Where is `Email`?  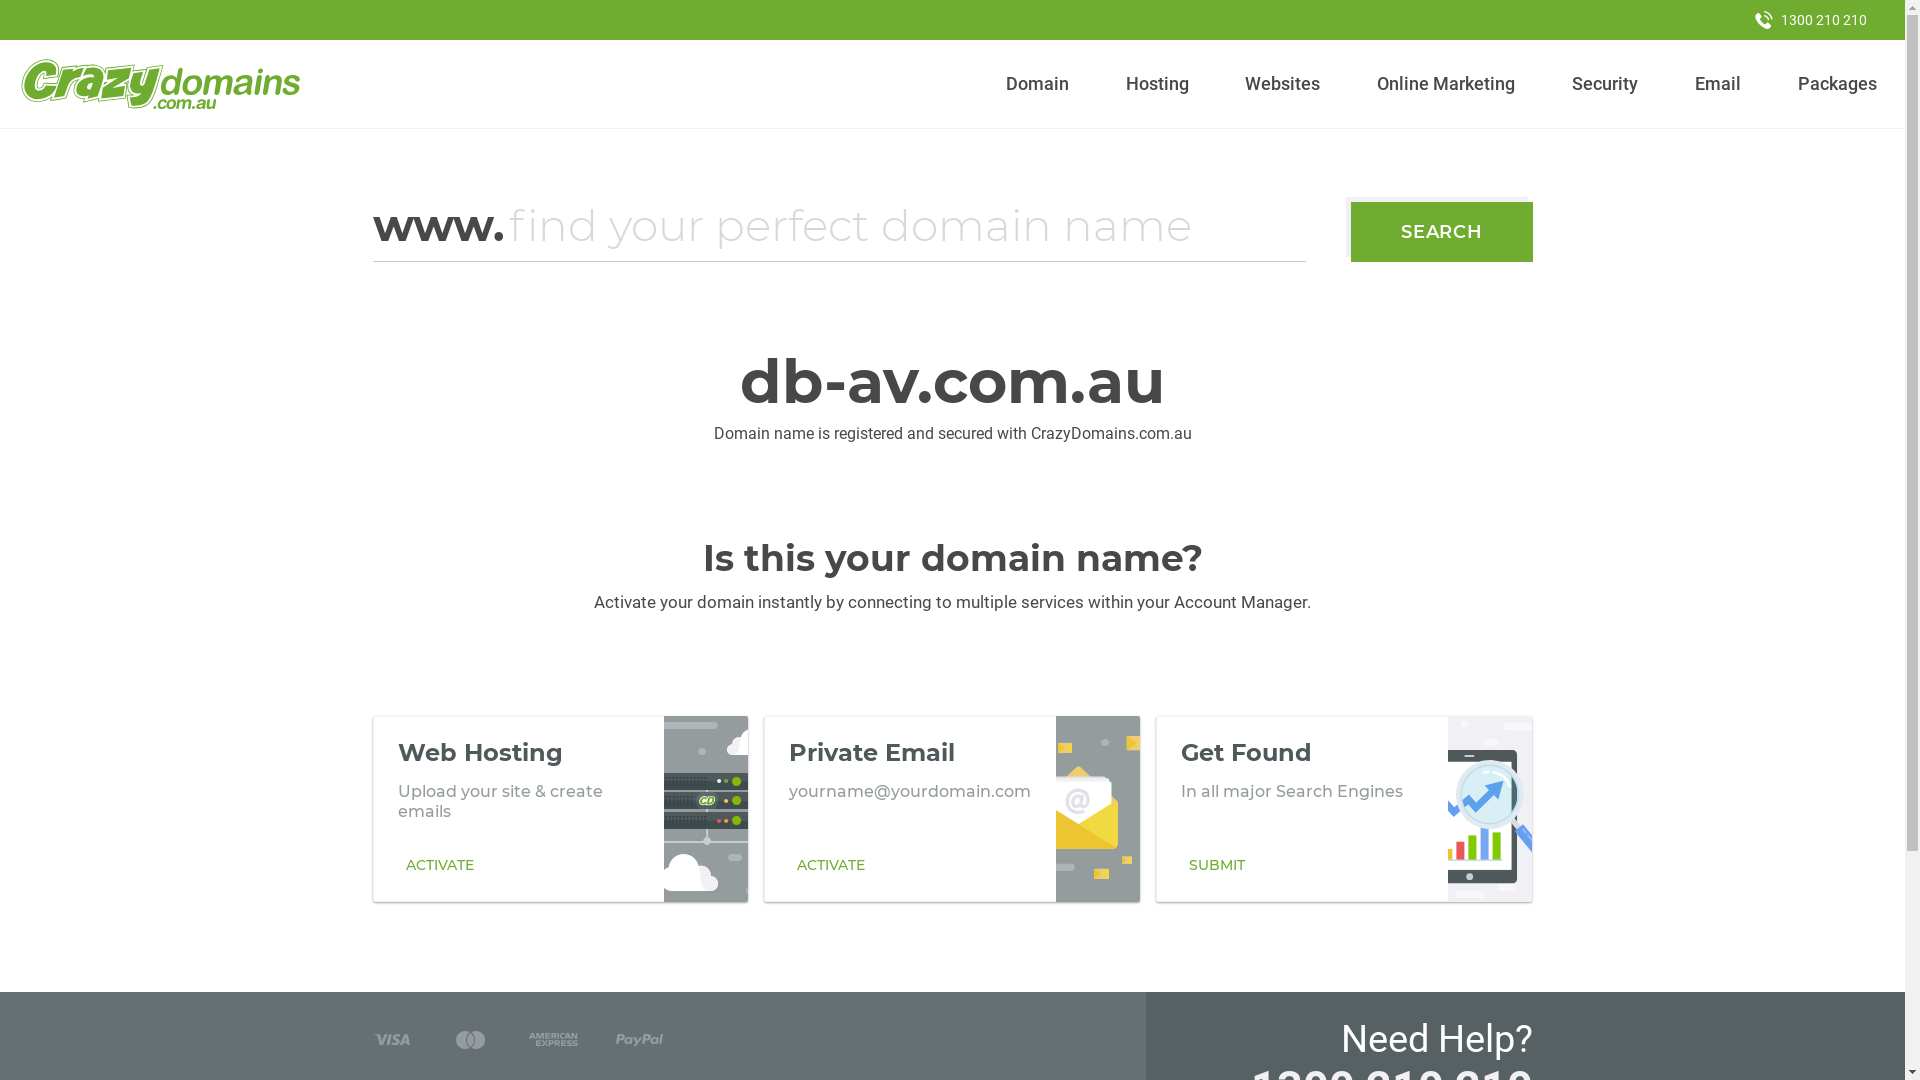
Email is located at coordinates (1718, 84).